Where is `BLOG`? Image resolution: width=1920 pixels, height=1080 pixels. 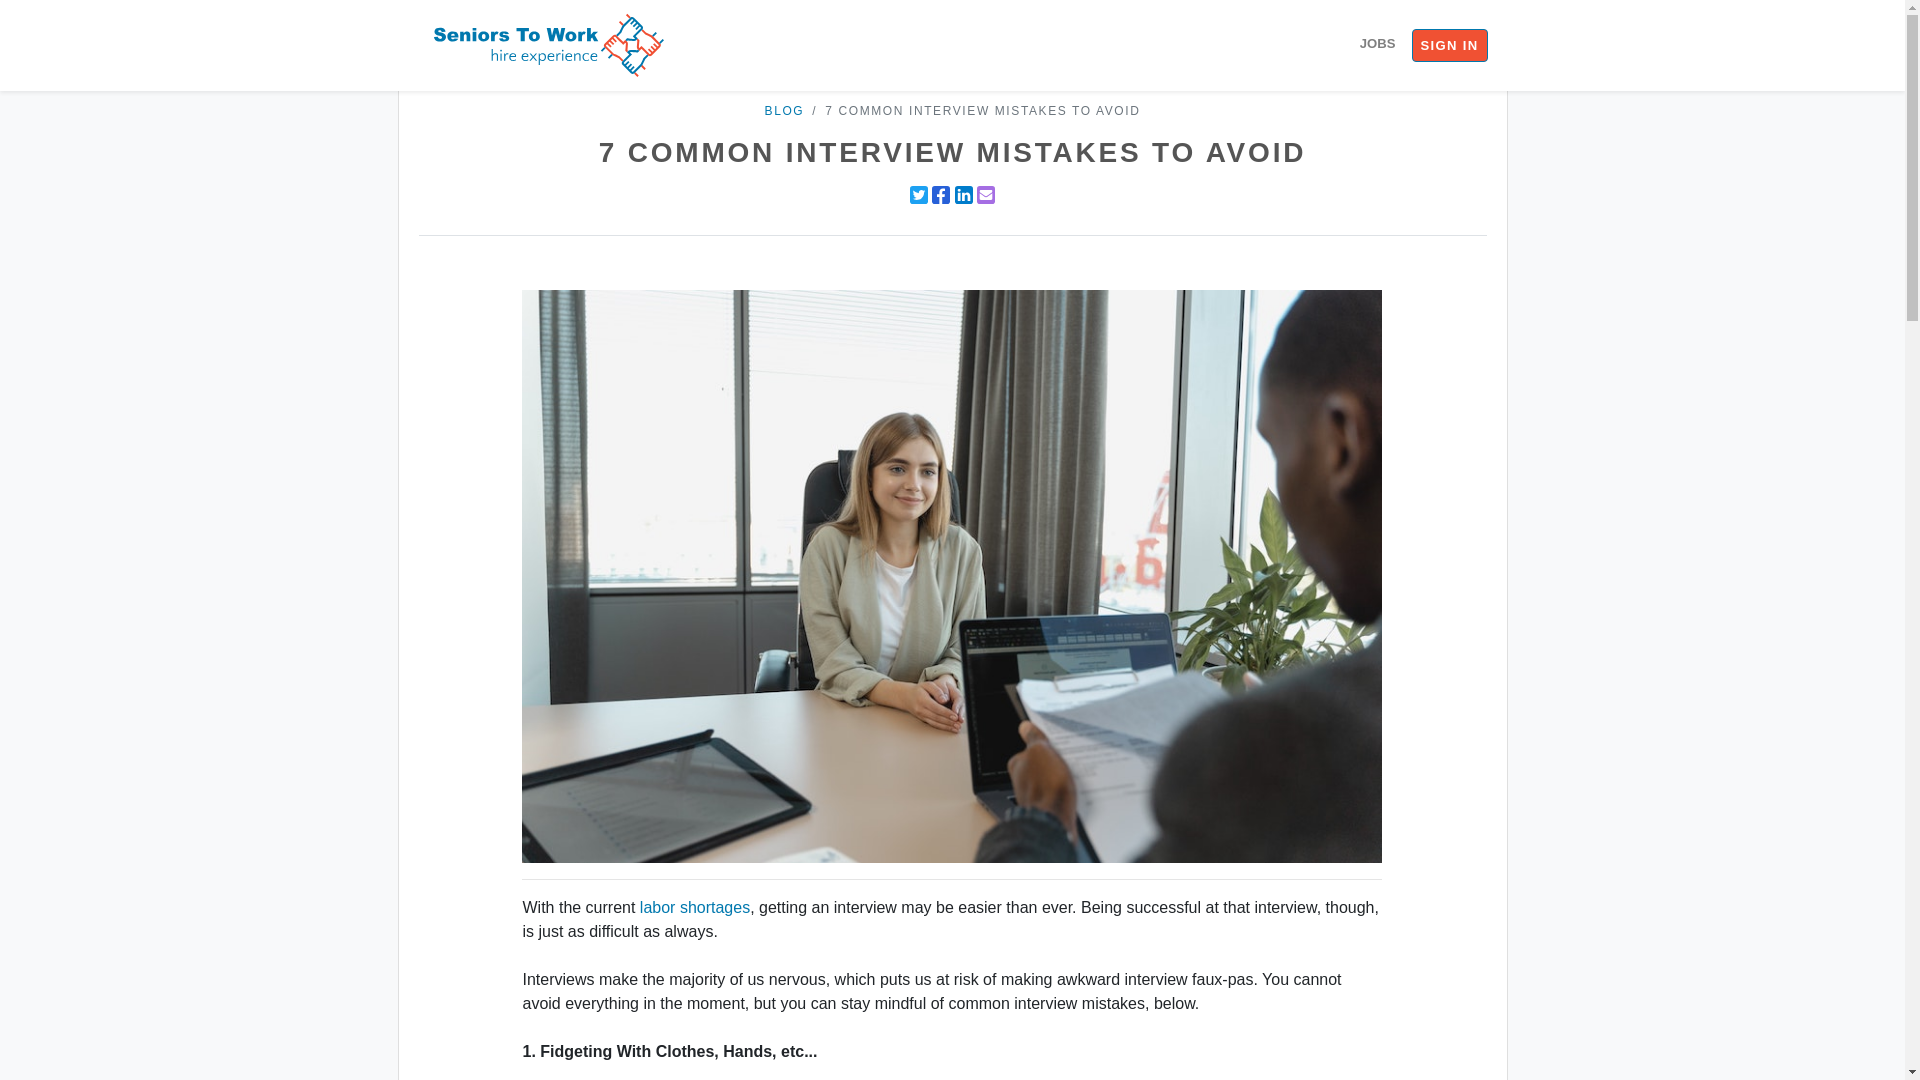 BLOG is located at coordinates (784, 110).